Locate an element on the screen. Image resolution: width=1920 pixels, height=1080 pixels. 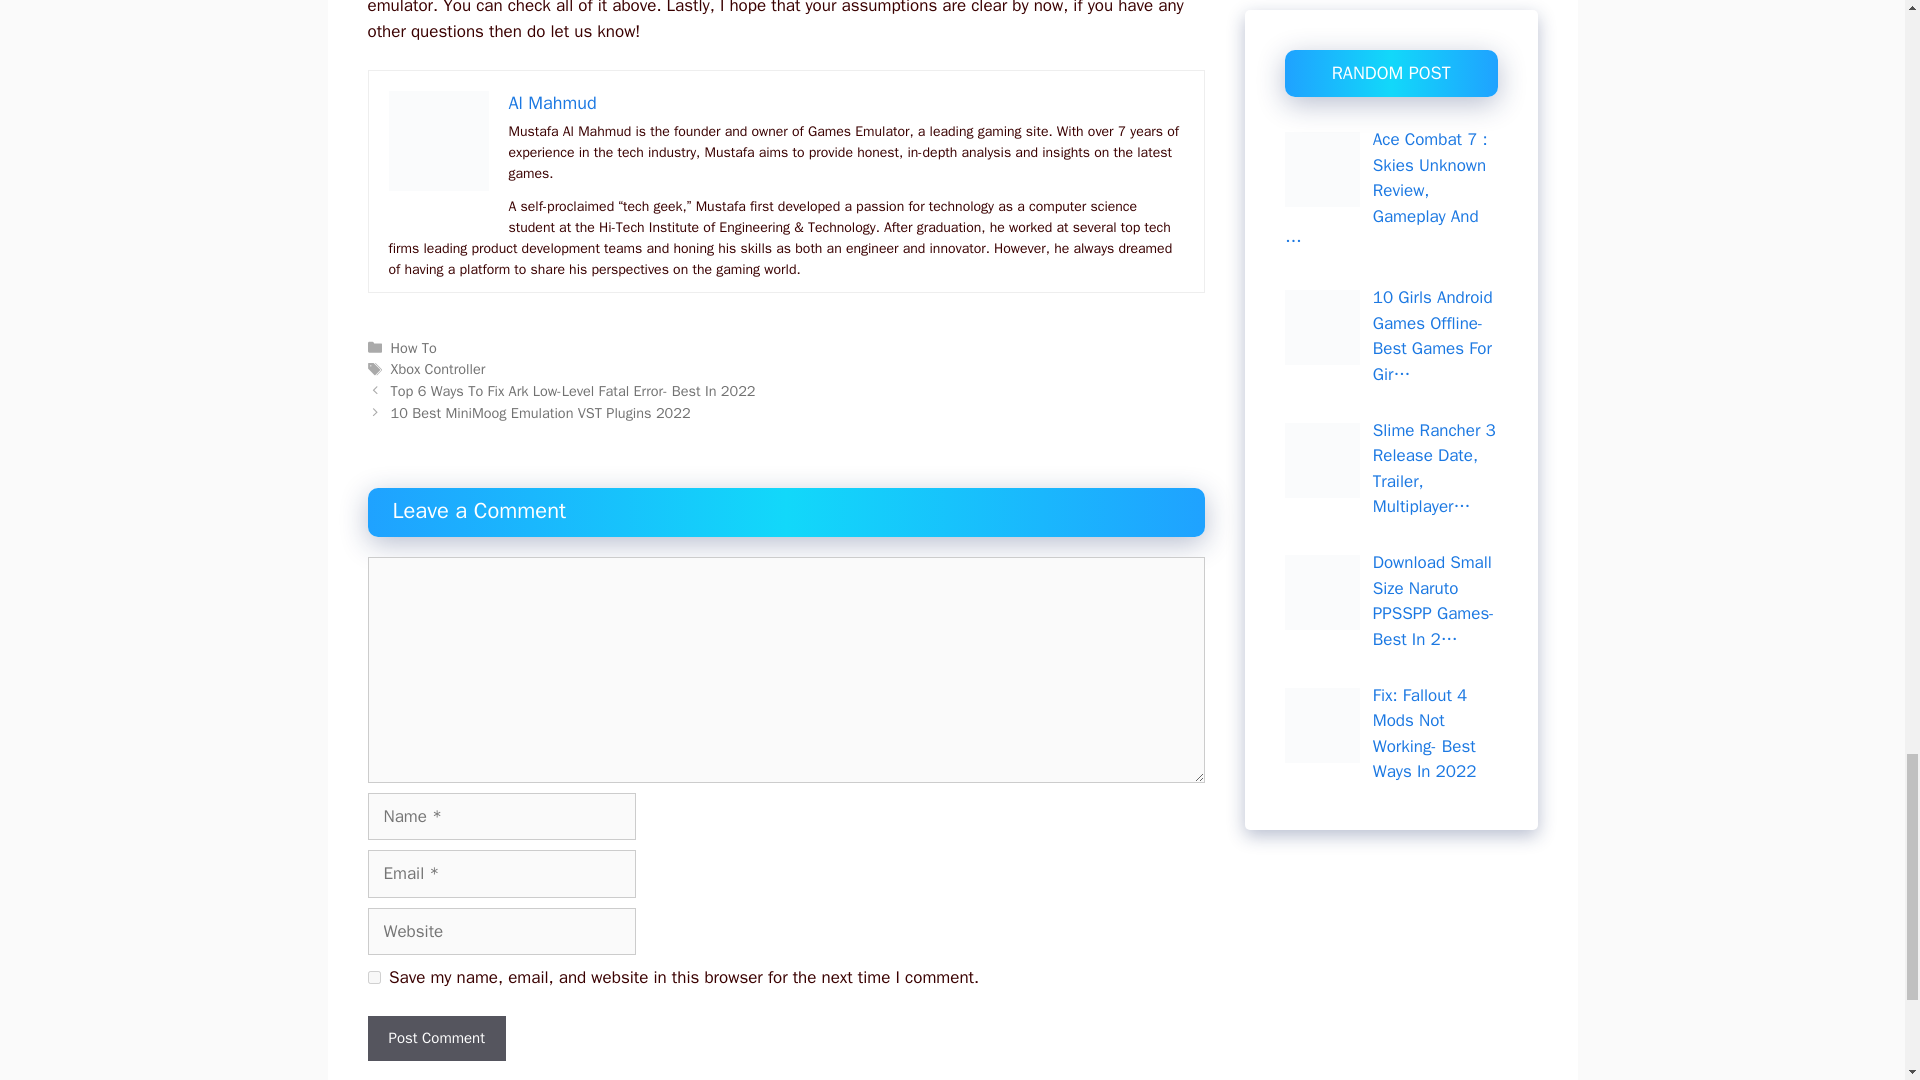
How To is located at coordinates (414, 348).